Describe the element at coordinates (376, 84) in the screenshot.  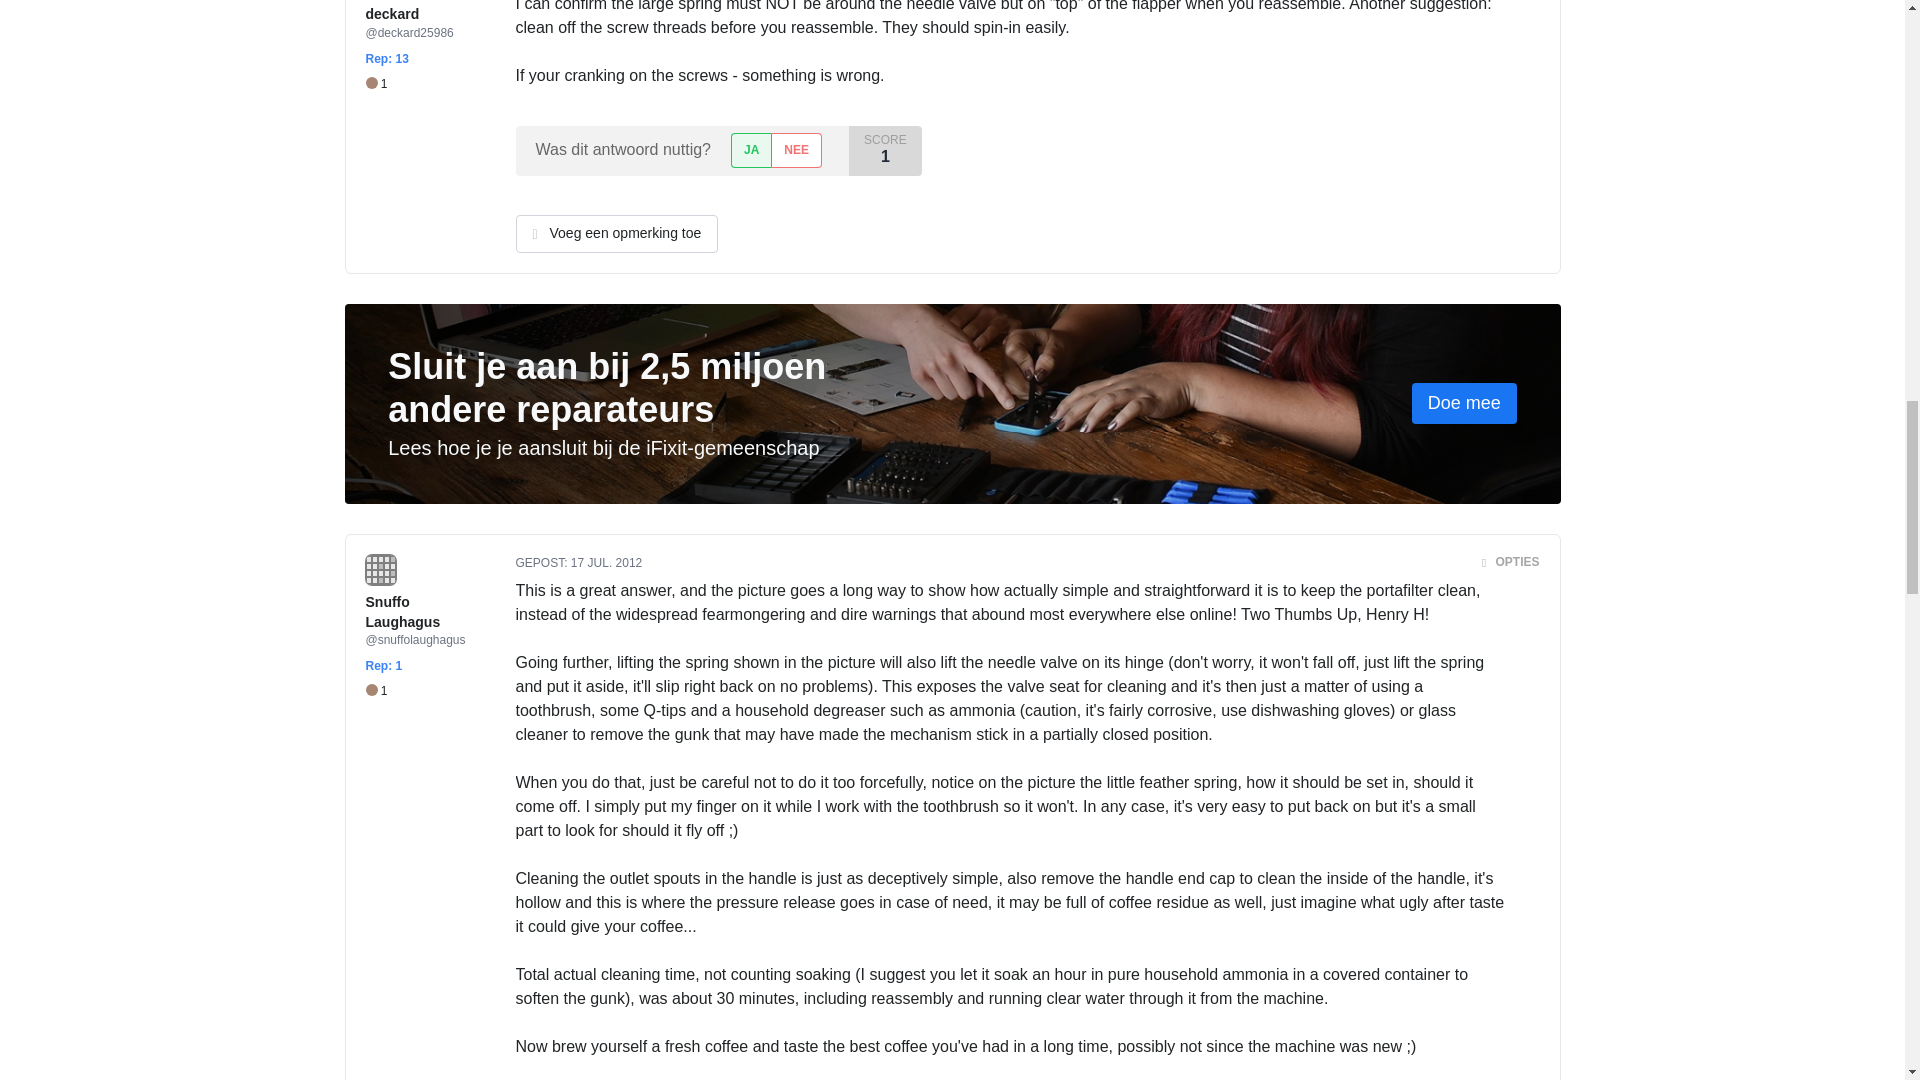
I see `1 Brons badges` at that location.